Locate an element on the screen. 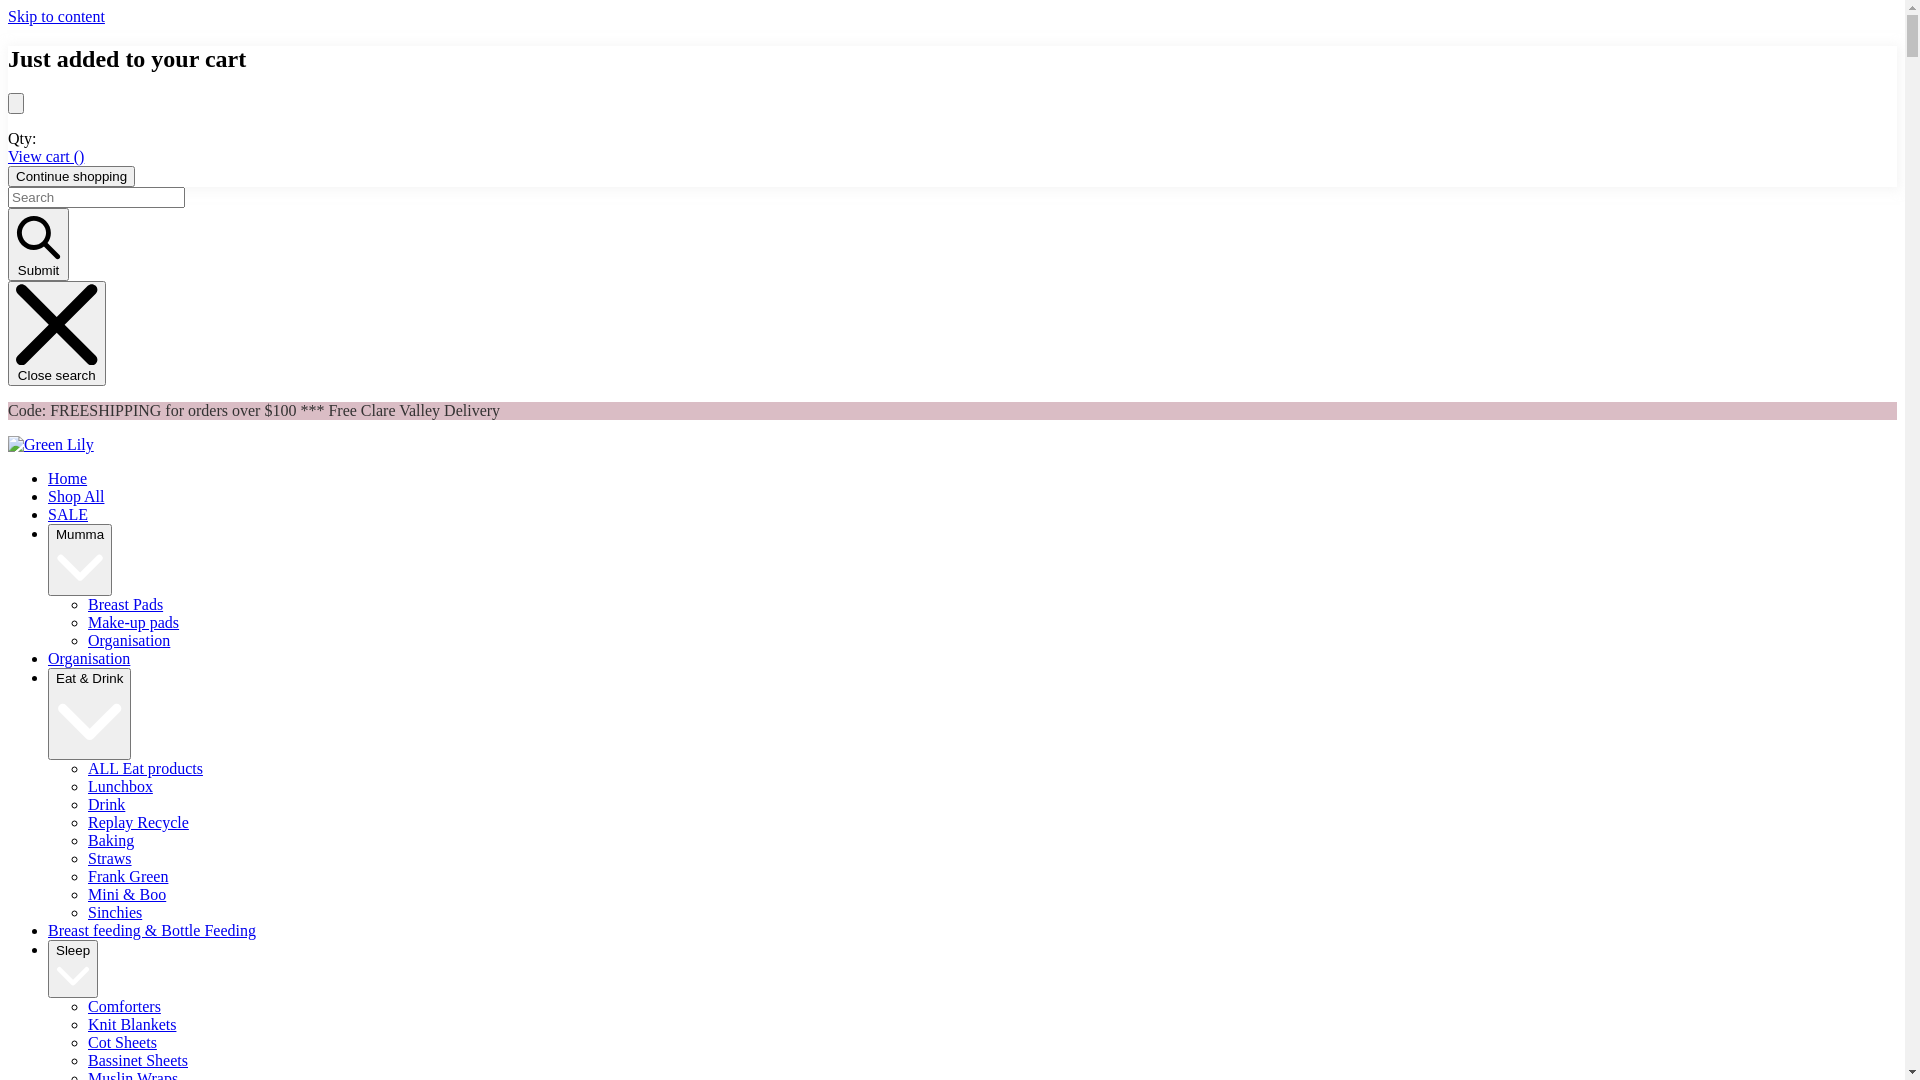 The image size is (1920, 1080). Breast Pads is located at coordinates (126, 604).